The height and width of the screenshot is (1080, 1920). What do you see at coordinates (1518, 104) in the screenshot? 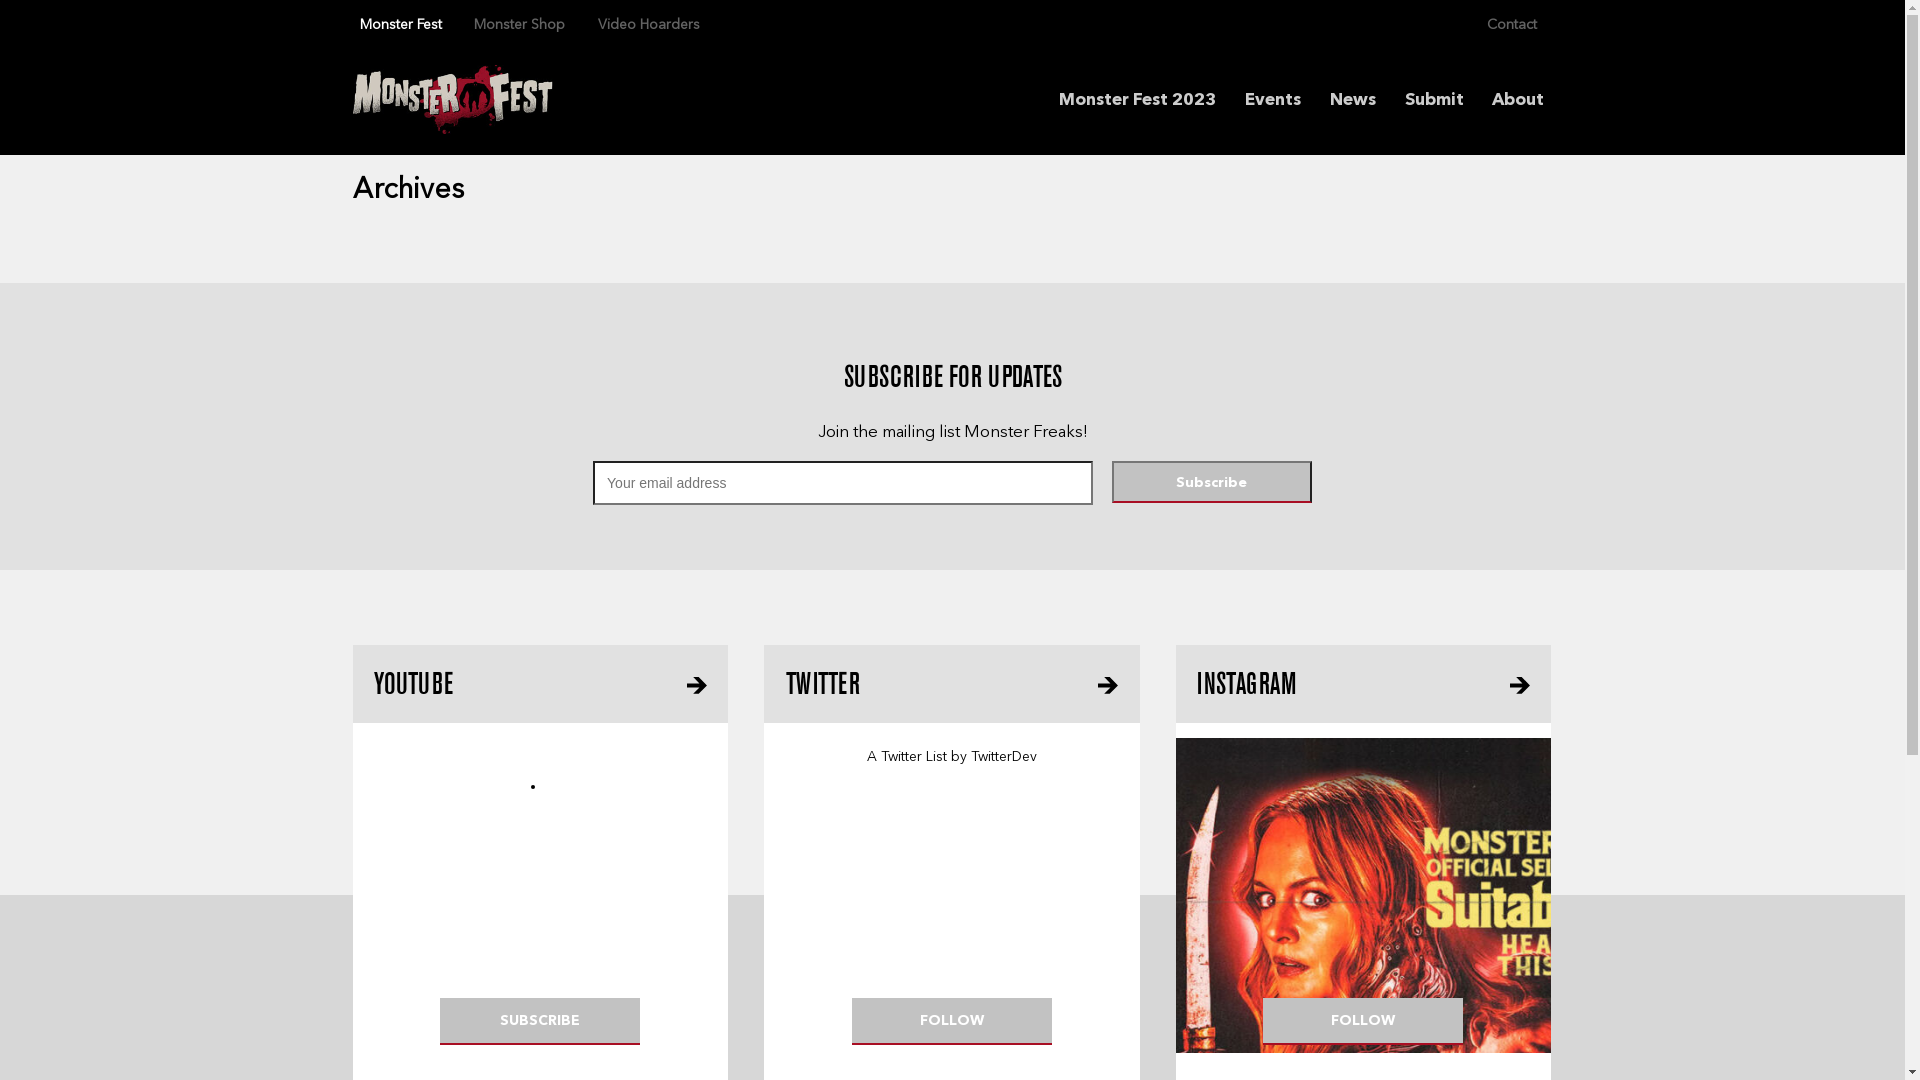
I see `About` at bounding box center [1518, 104].